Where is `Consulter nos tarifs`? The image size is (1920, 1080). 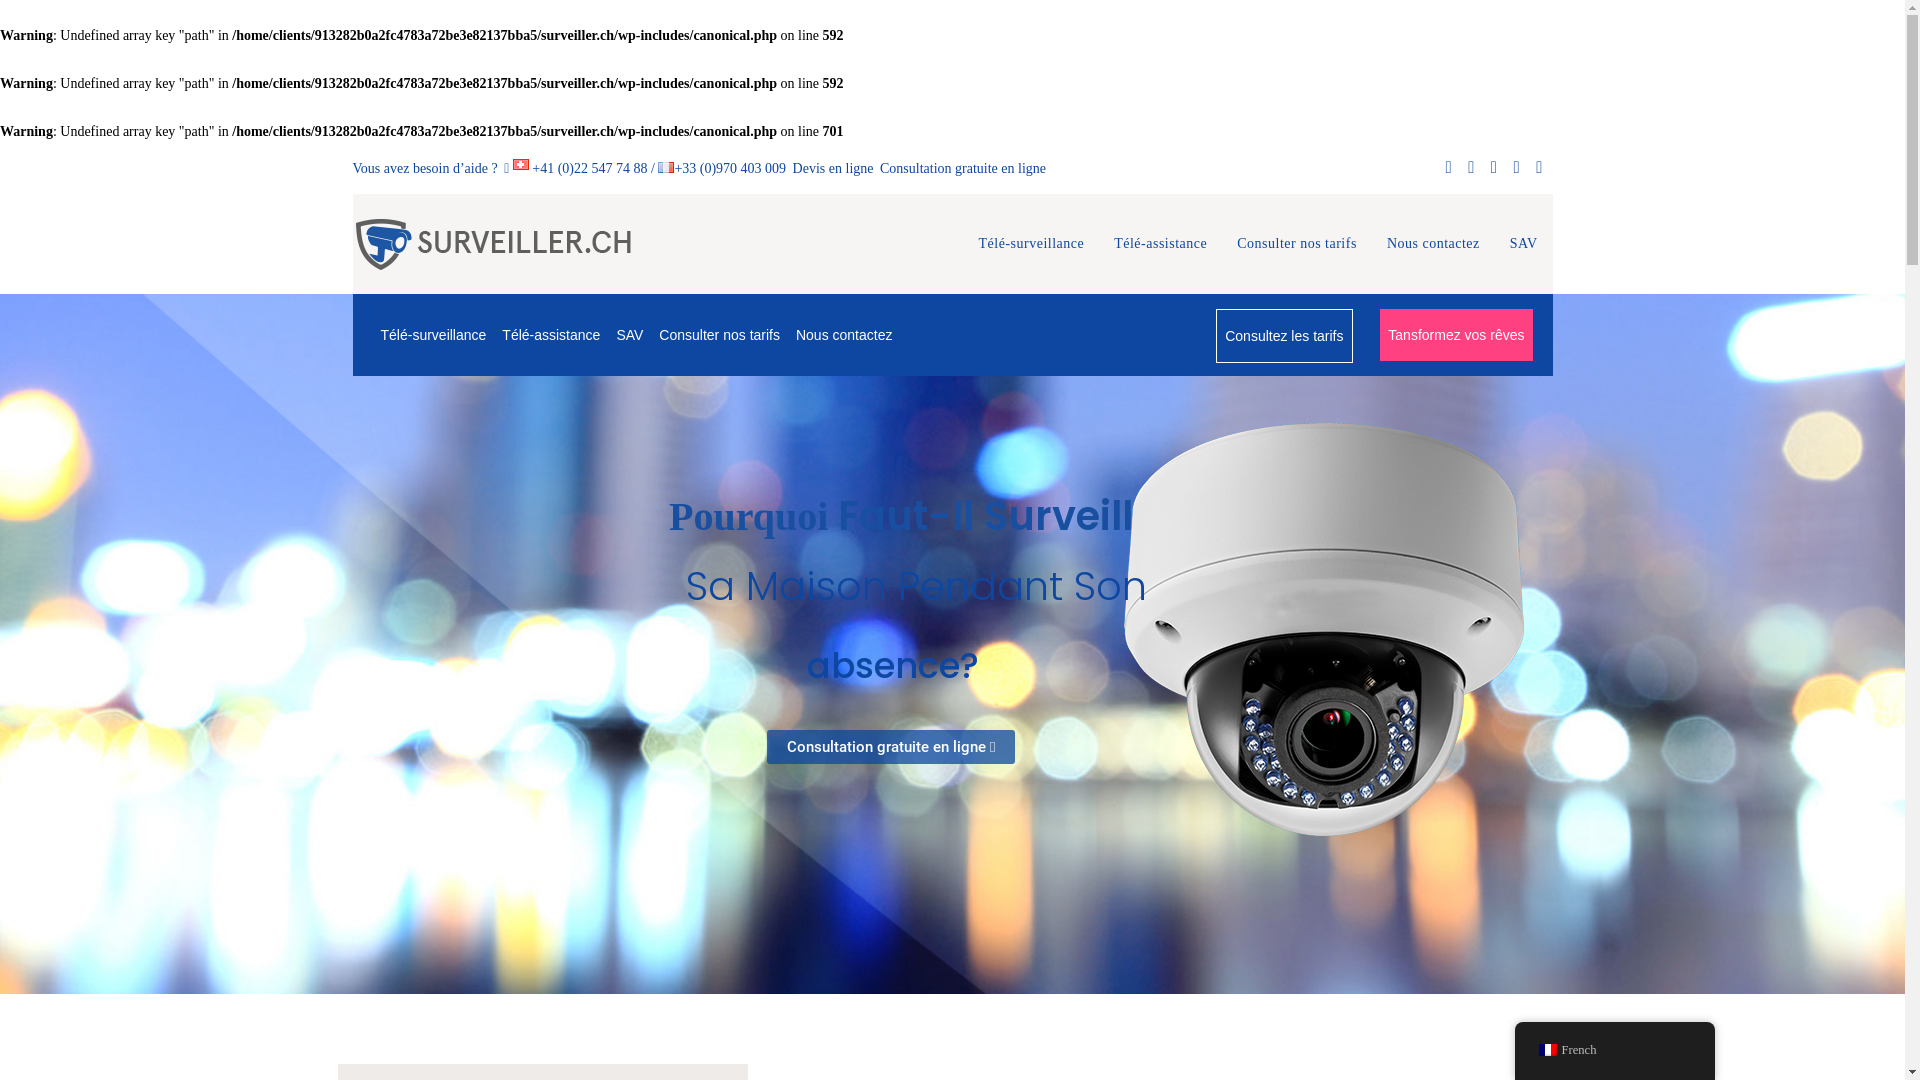 Consulter nos tarifs is located at coordinates (1297, 244).